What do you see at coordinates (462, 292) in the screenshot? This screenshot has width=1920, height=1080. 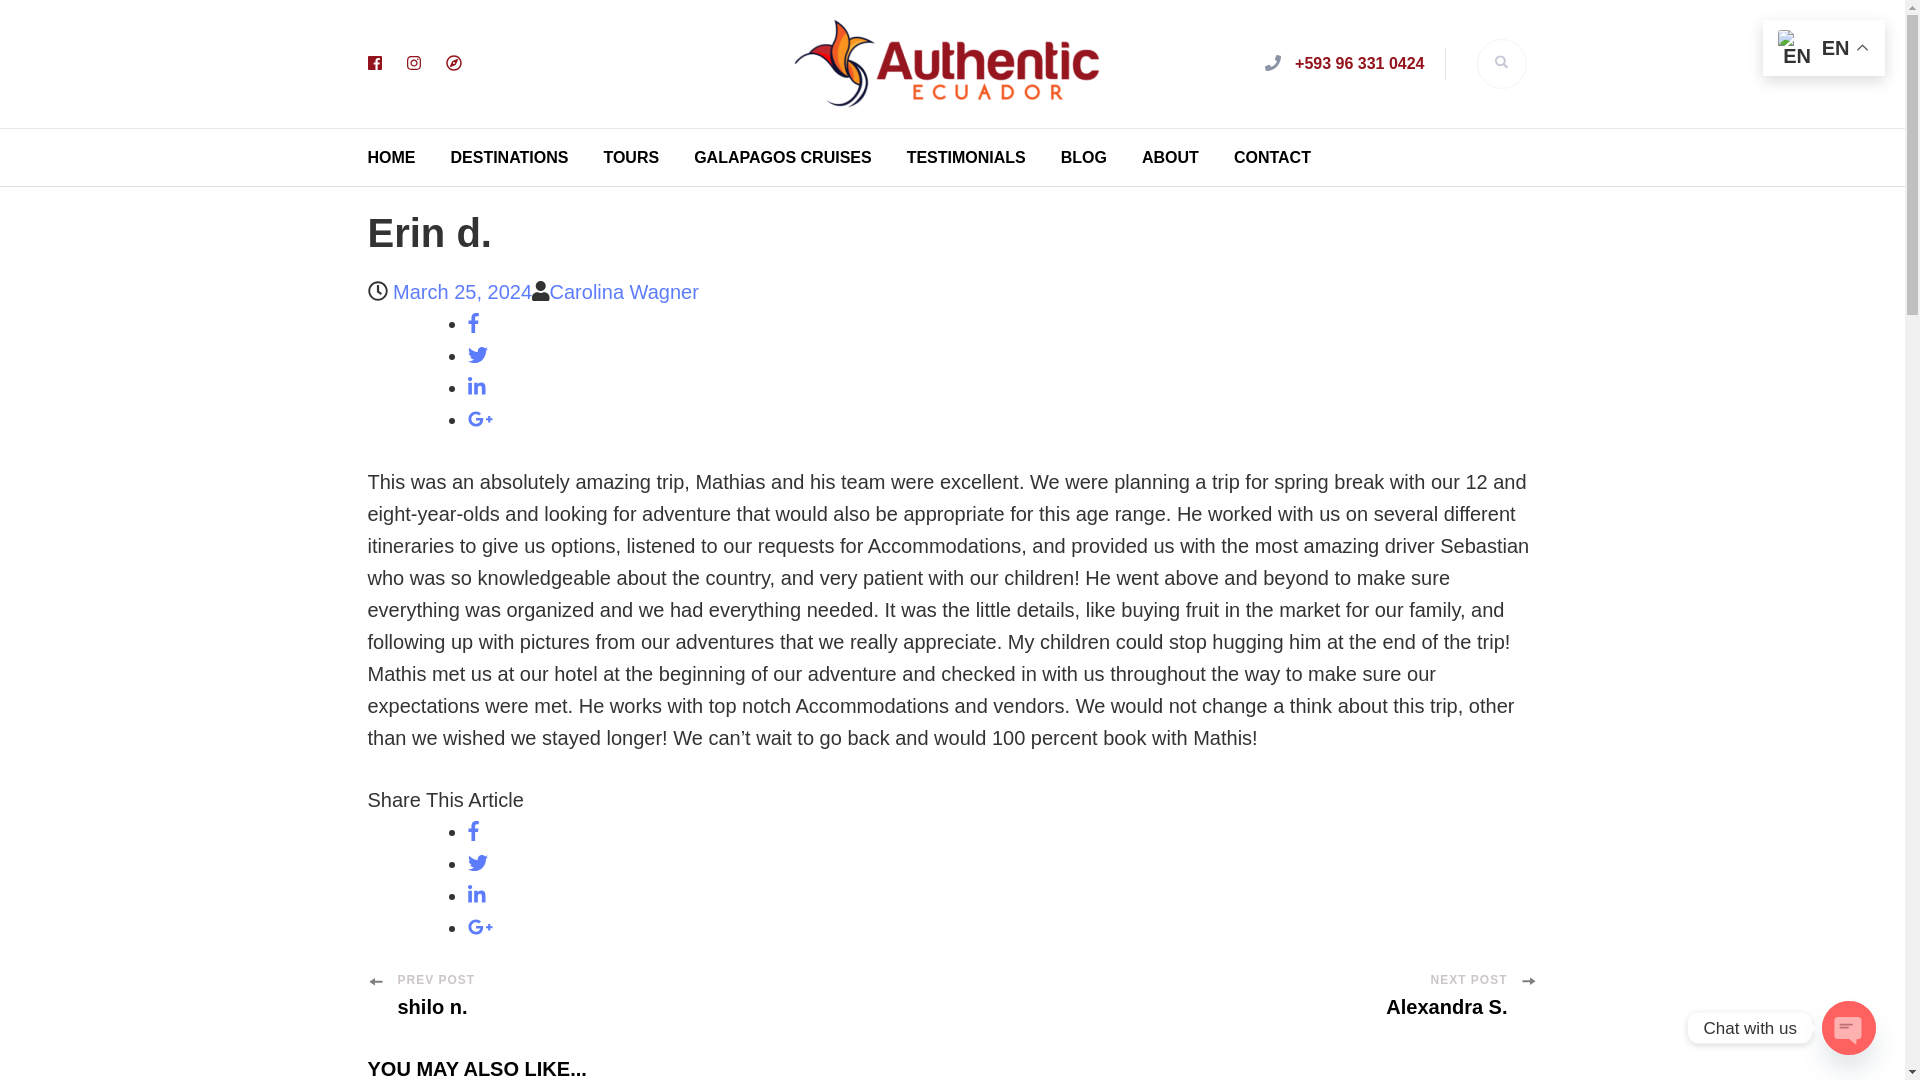 I see `March 25, 2024` at bounding box center [462, 292].